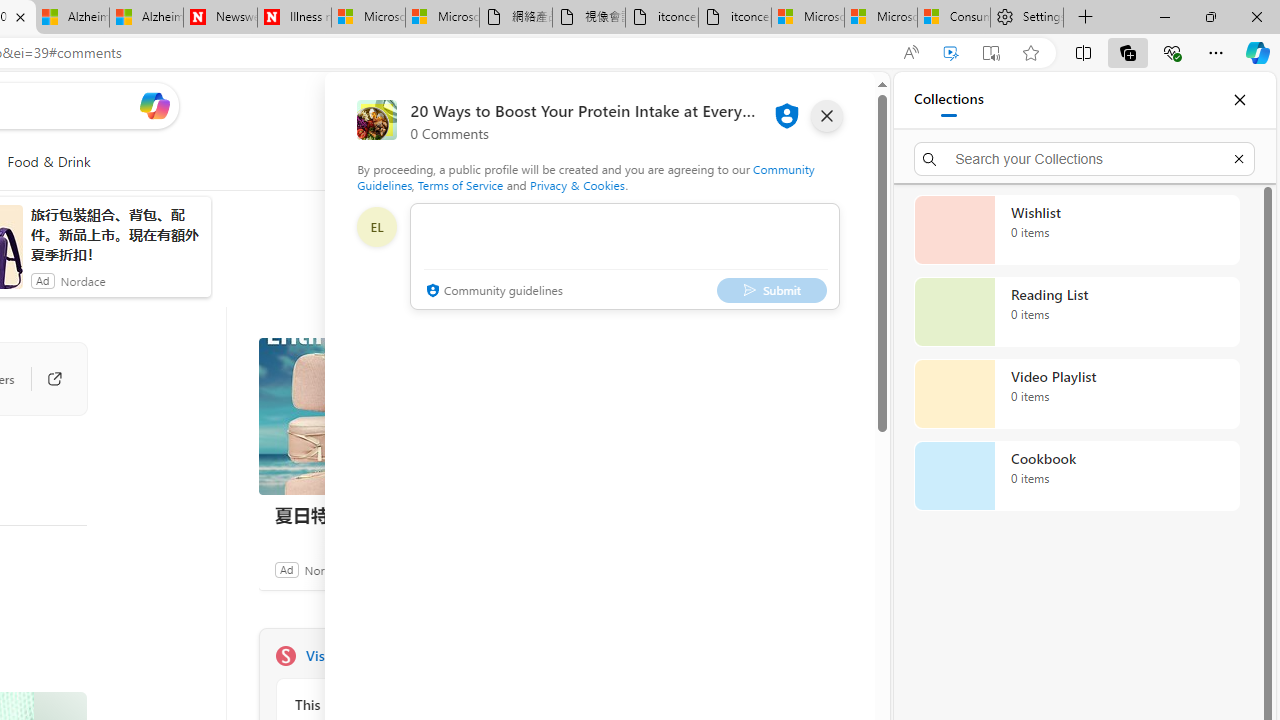 Image resolution: width=1280 pixels, height=720 pixels. What do you see at coordinates (44, 378) in the screenshot?
I see `Go to publisher's site` at bounding box center [44, 378].